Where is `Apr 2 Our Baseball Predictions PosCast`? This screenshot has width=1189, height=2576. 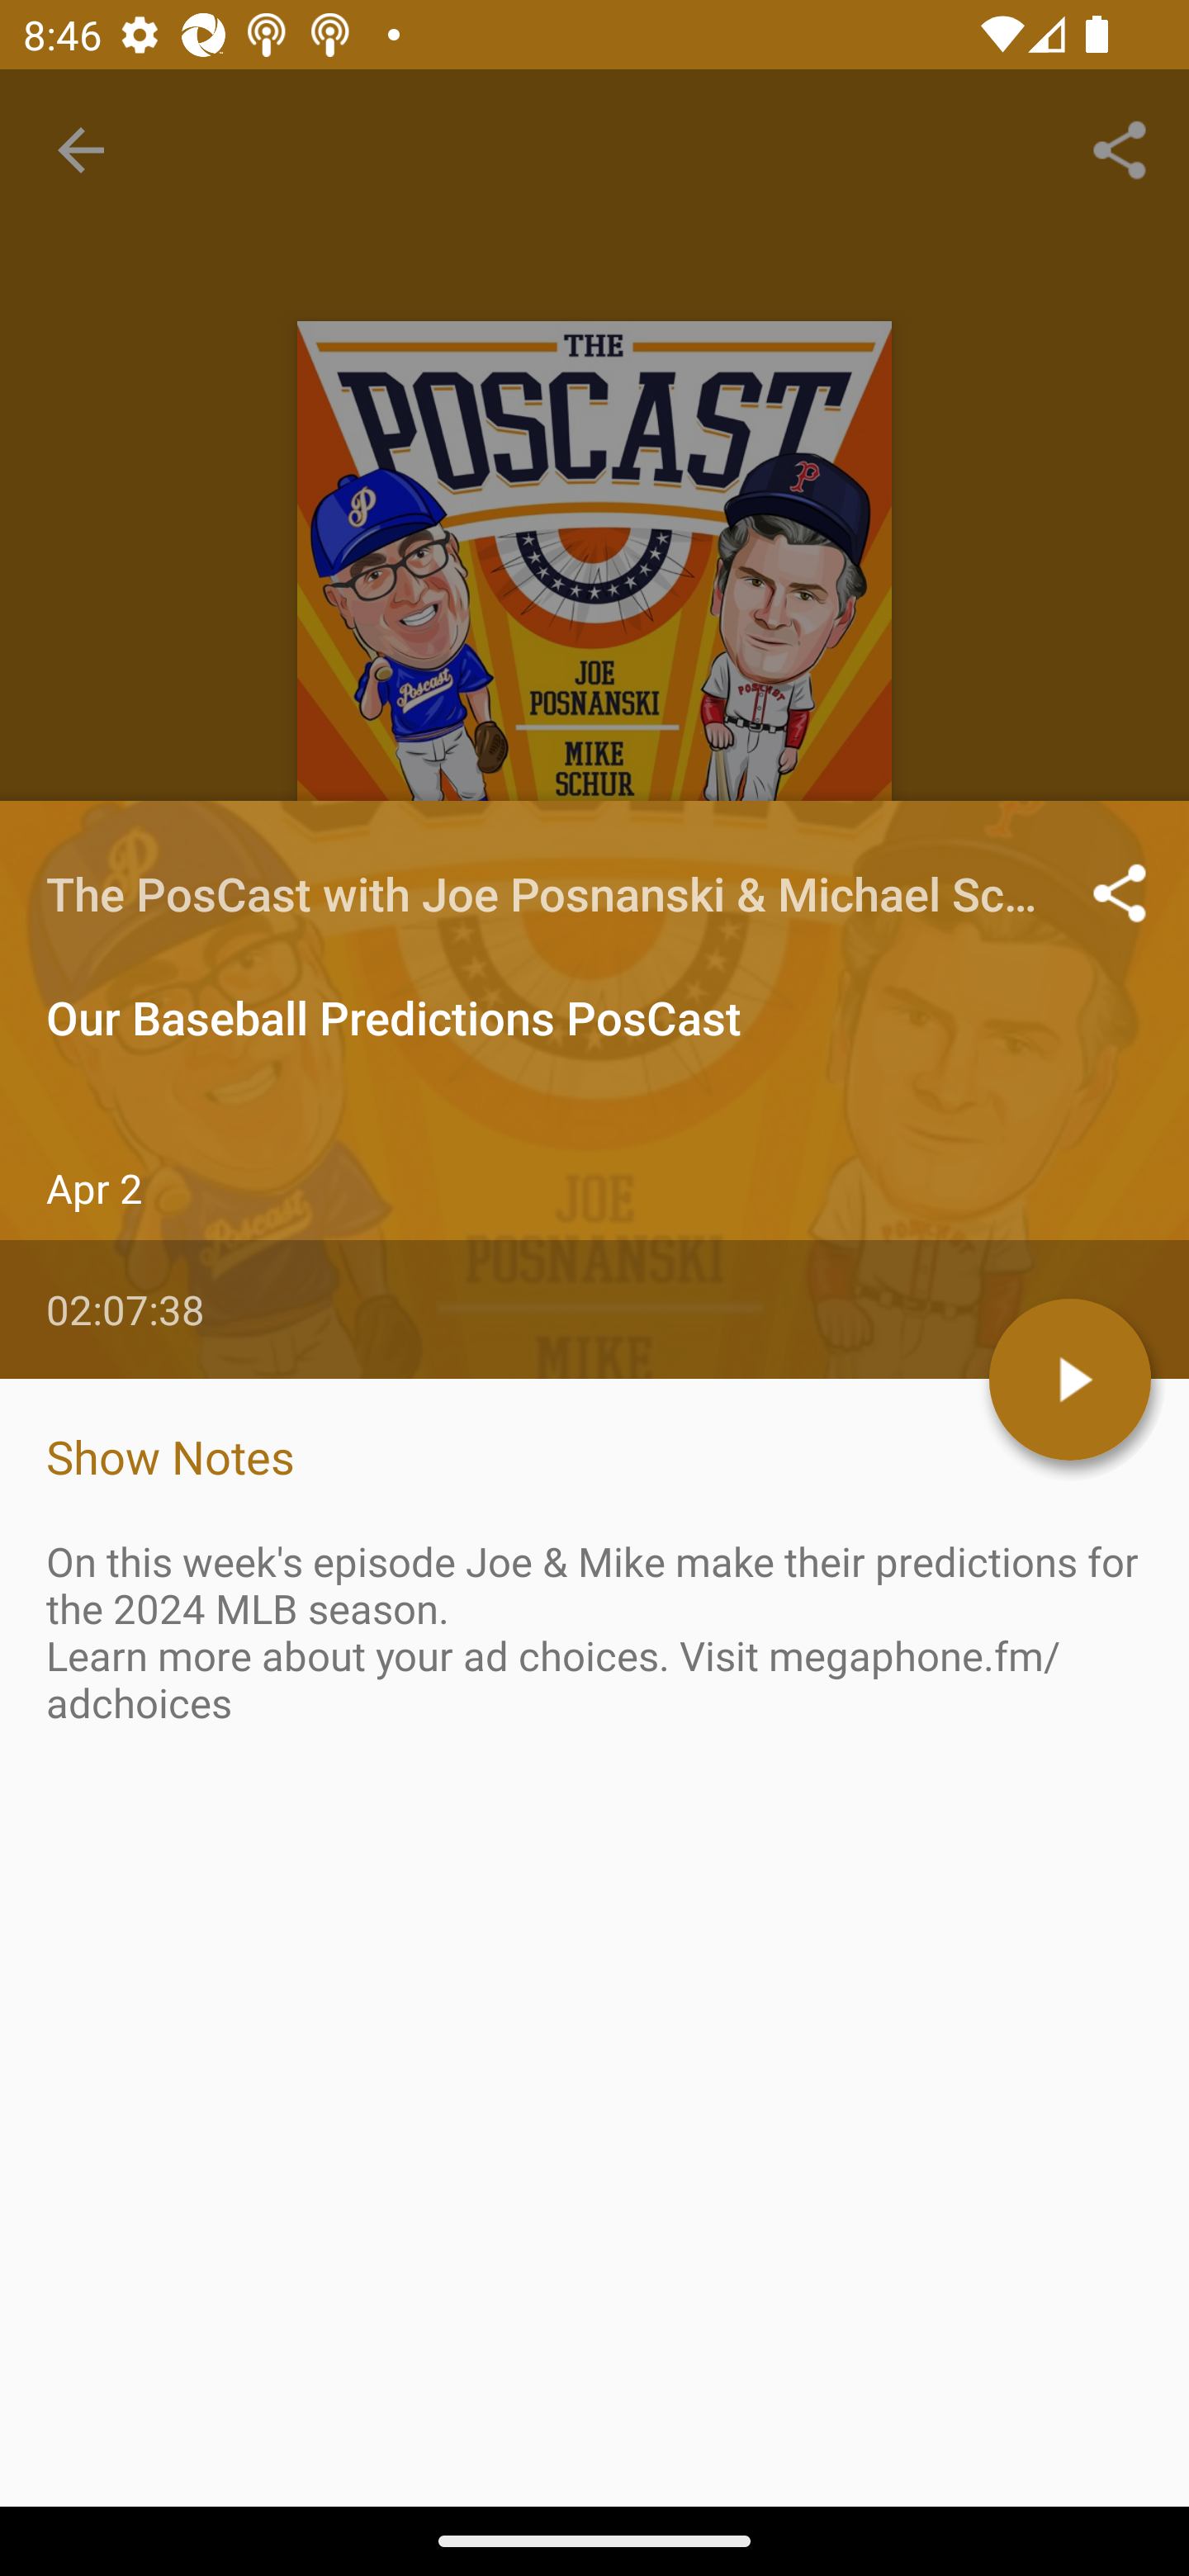 Apr 2 Our Baseball Predictions PosCast is located at coordinates (594, 1425).